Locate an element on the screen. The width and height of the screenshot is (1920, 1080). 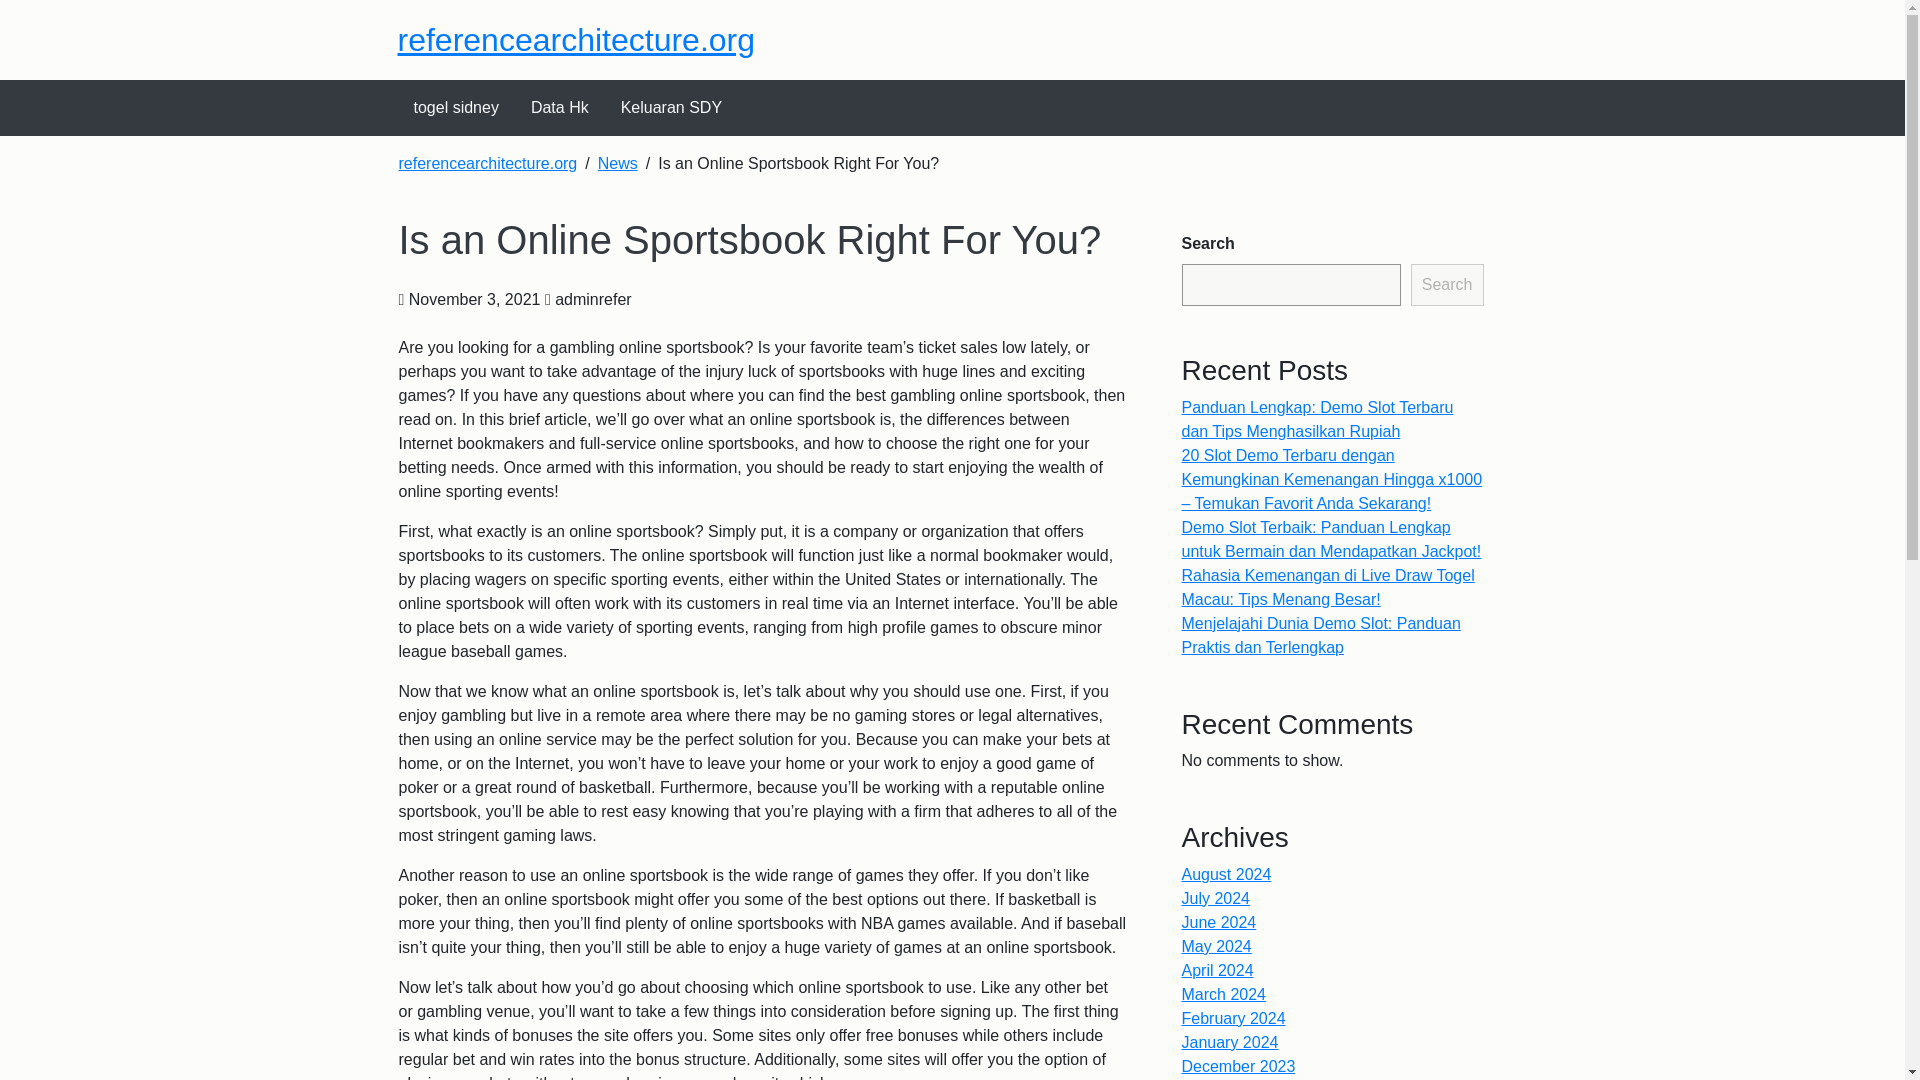
referencearchitecture.org is located at coordinates (487, 163).